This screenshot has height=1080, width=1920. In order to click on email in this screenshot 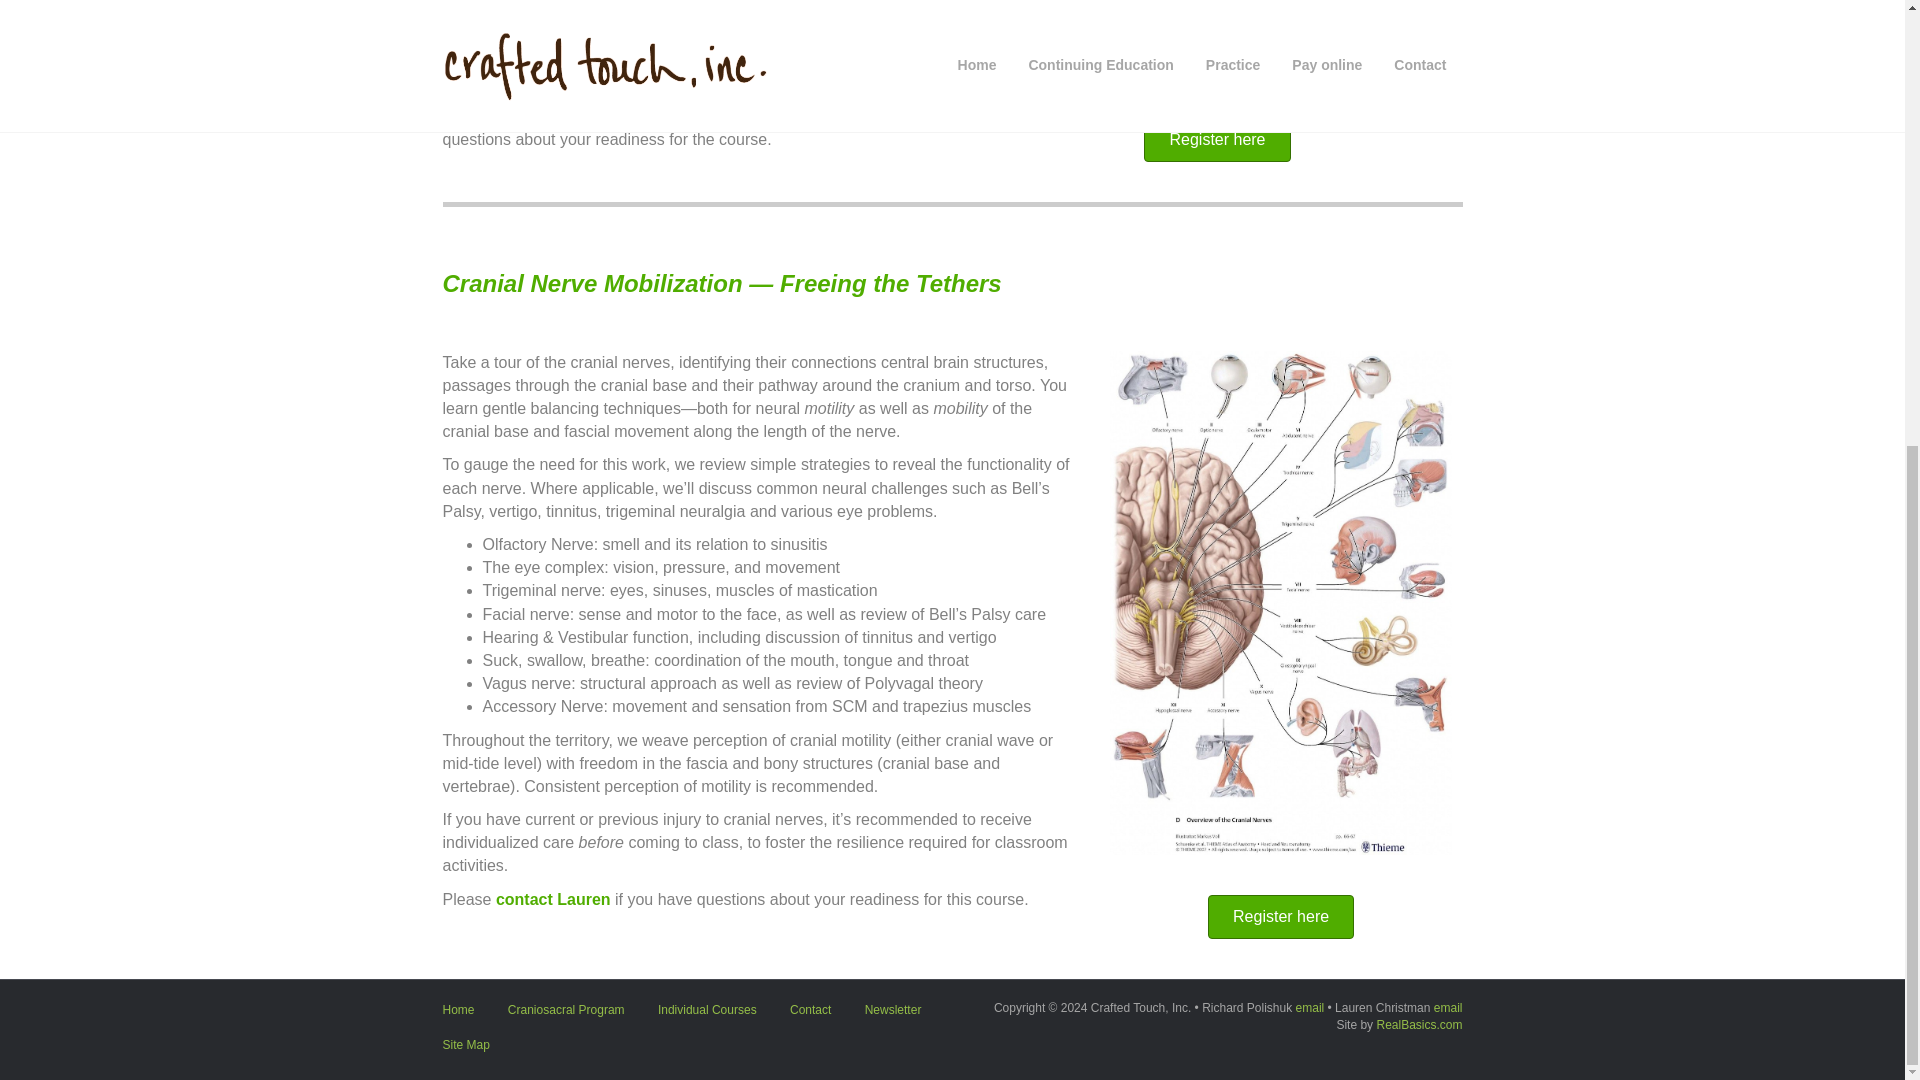, I will do `click(1448, 1008)`.